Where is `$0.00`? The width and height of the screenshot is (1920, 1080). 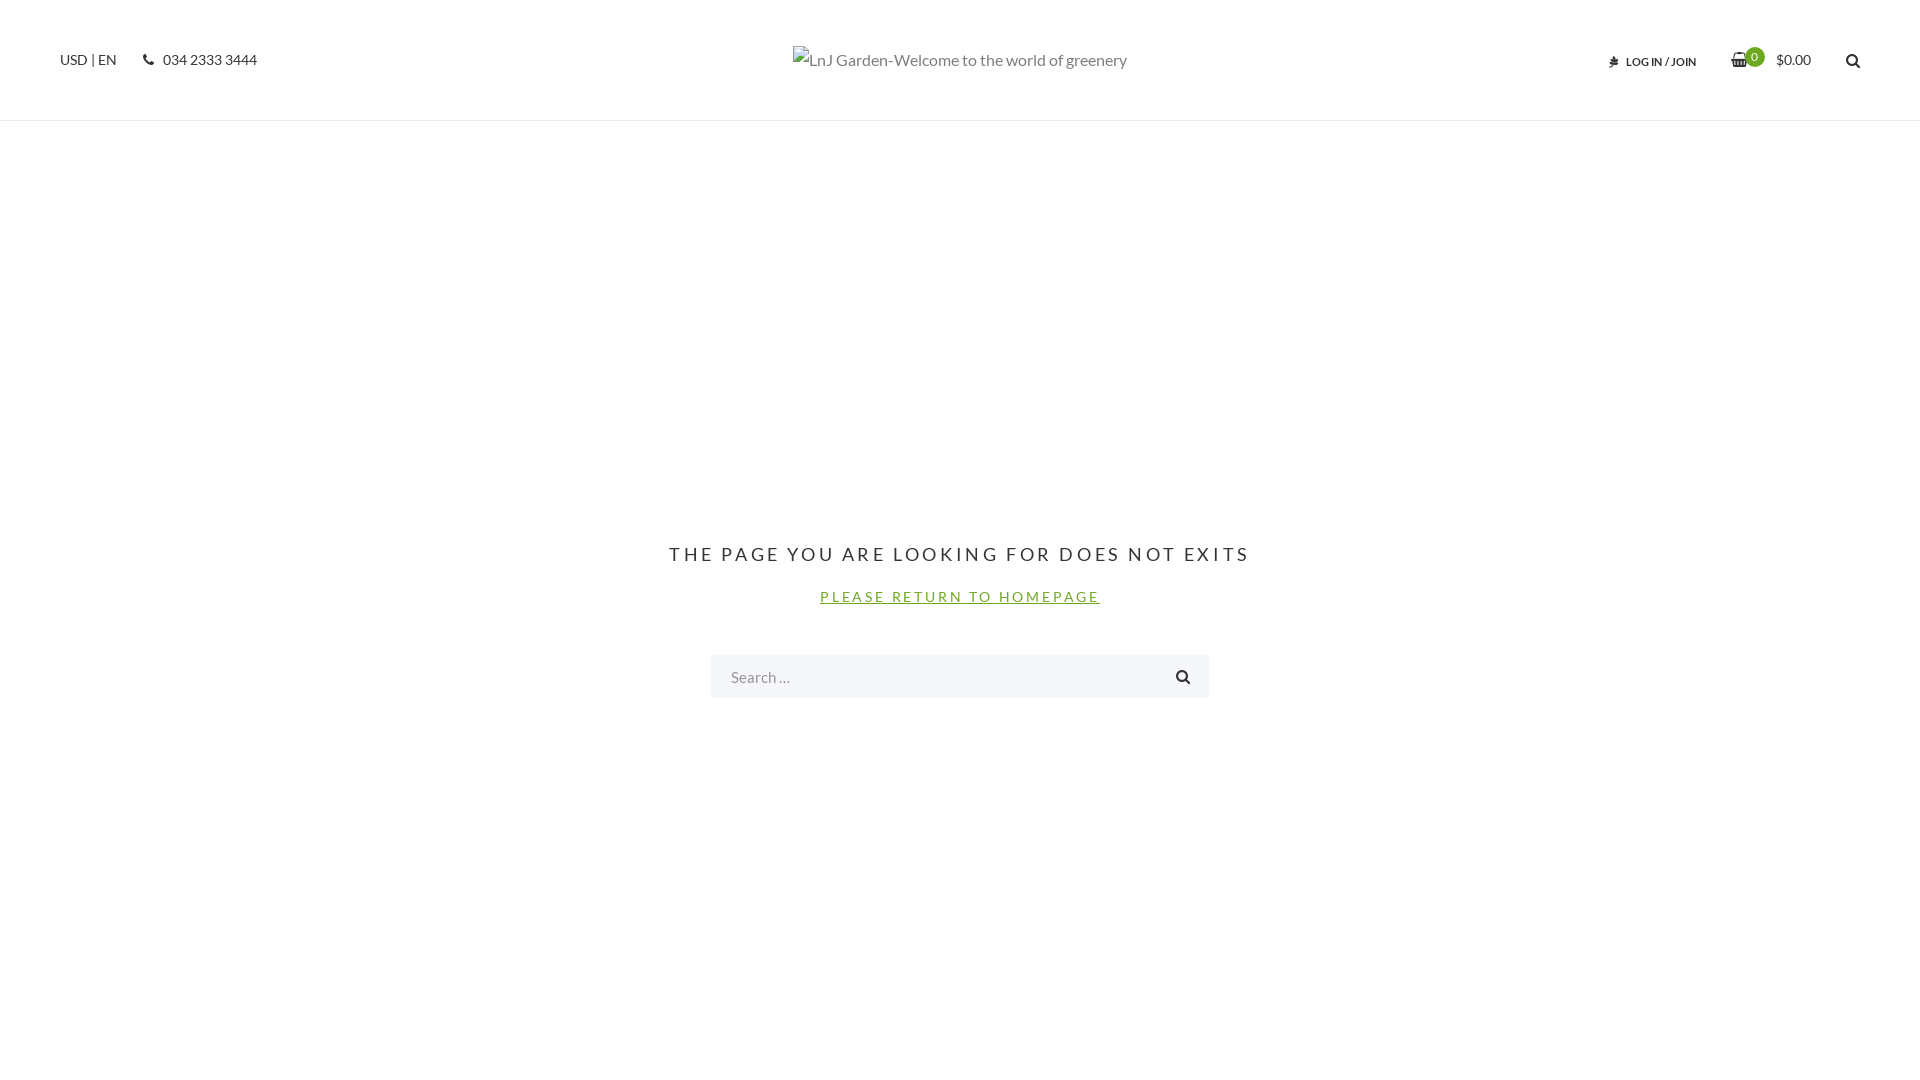 $0.00 is located at coordinates (1780, 60).